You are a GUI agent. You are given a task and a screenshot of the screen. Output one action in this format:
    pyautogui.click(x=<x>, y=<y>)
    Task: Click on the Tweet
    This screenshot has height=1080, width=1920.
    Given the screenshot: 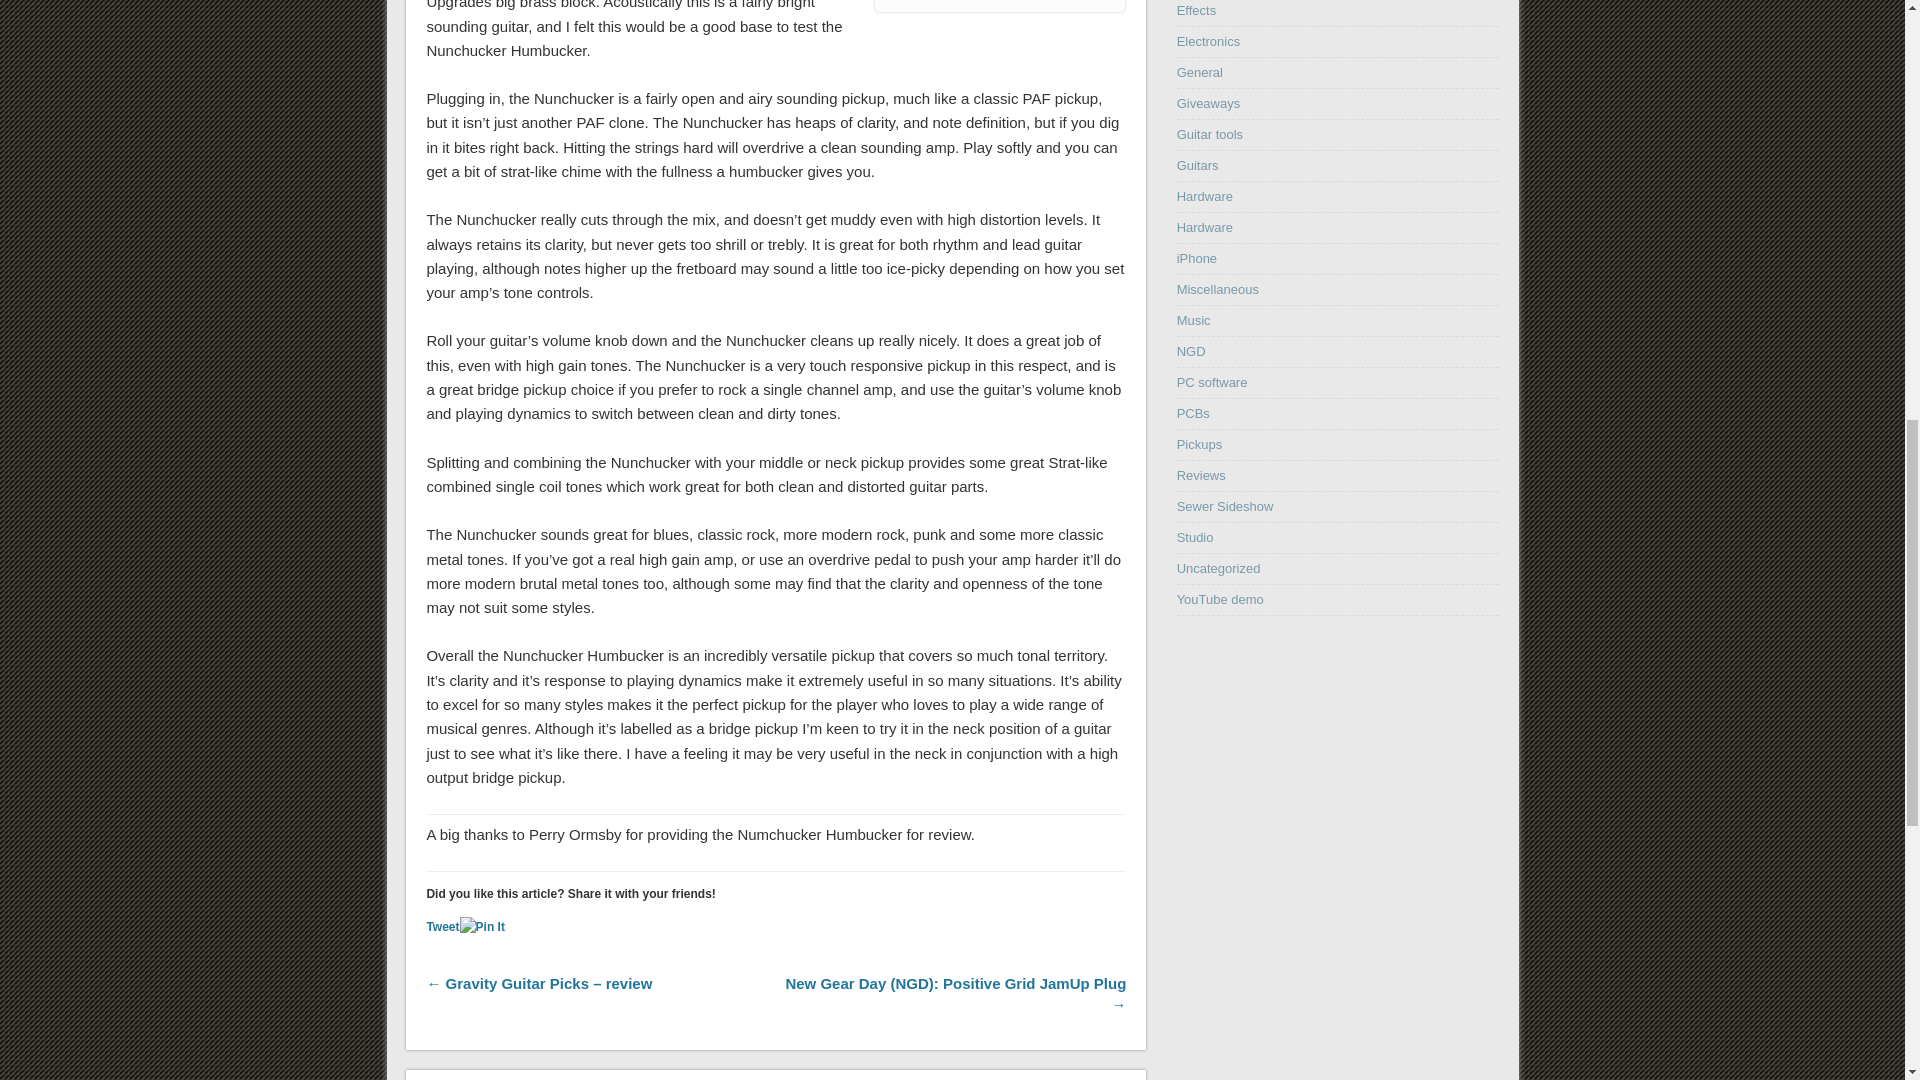 What is the action you would take?
    pyautogui.click(x=442, y=927)
    